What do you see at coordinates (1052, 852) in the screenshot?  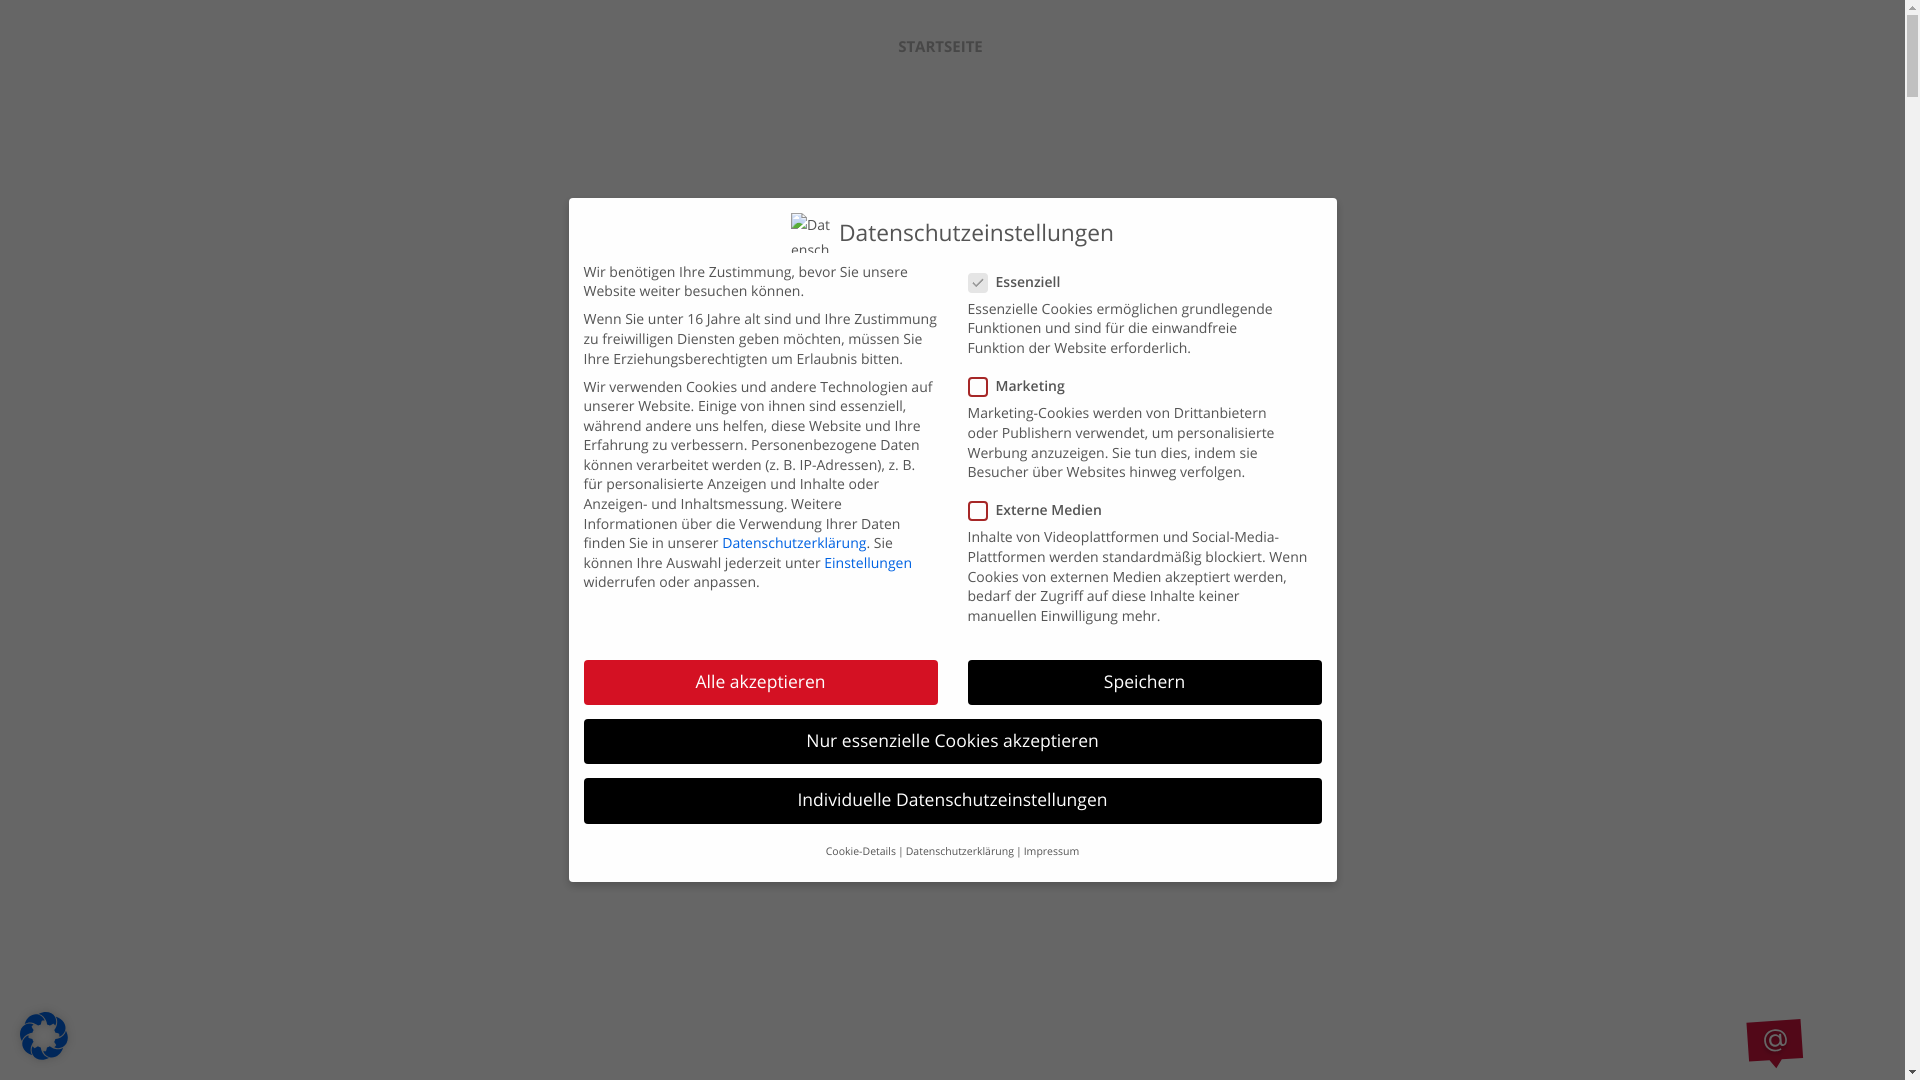 I see `Impressum` at bounding box center [1052, 852].